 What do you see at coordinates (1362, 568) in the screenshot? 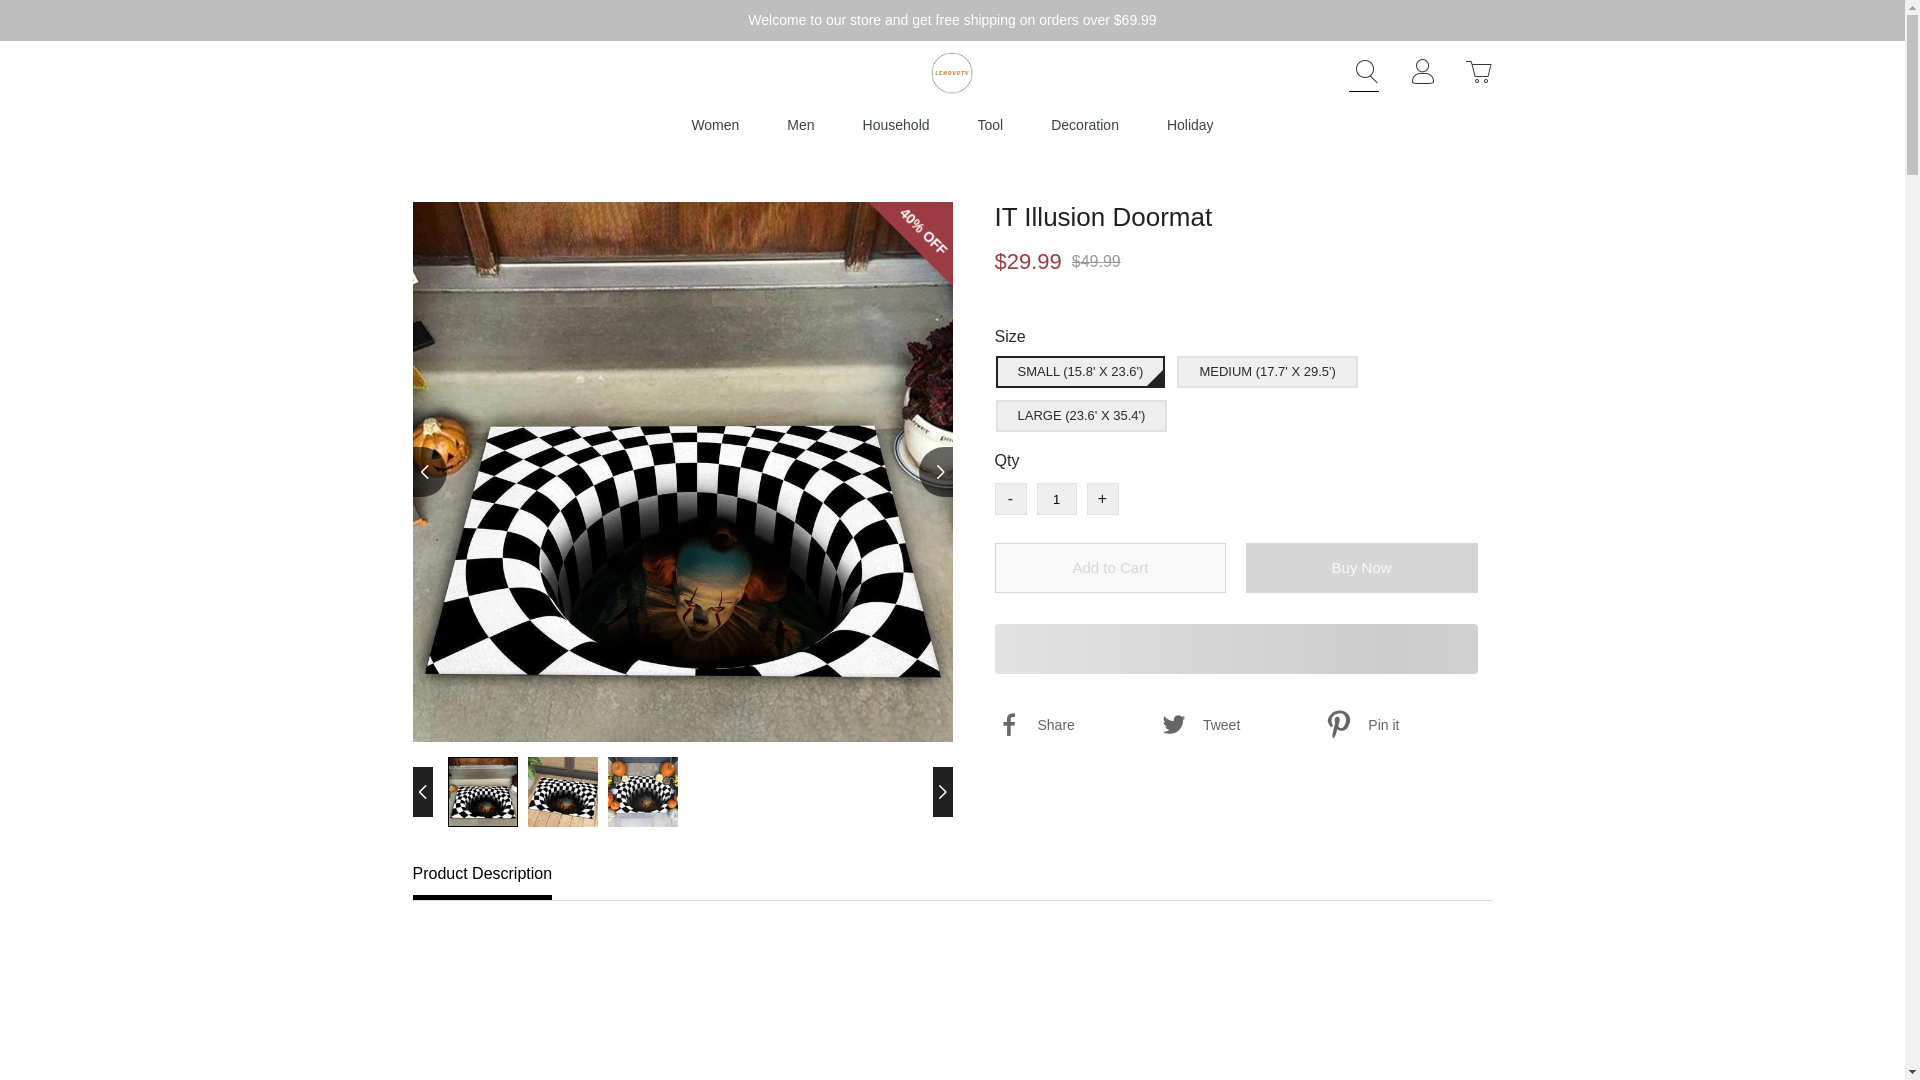
I see `Buy Now` at bounding box center [1362, 568].